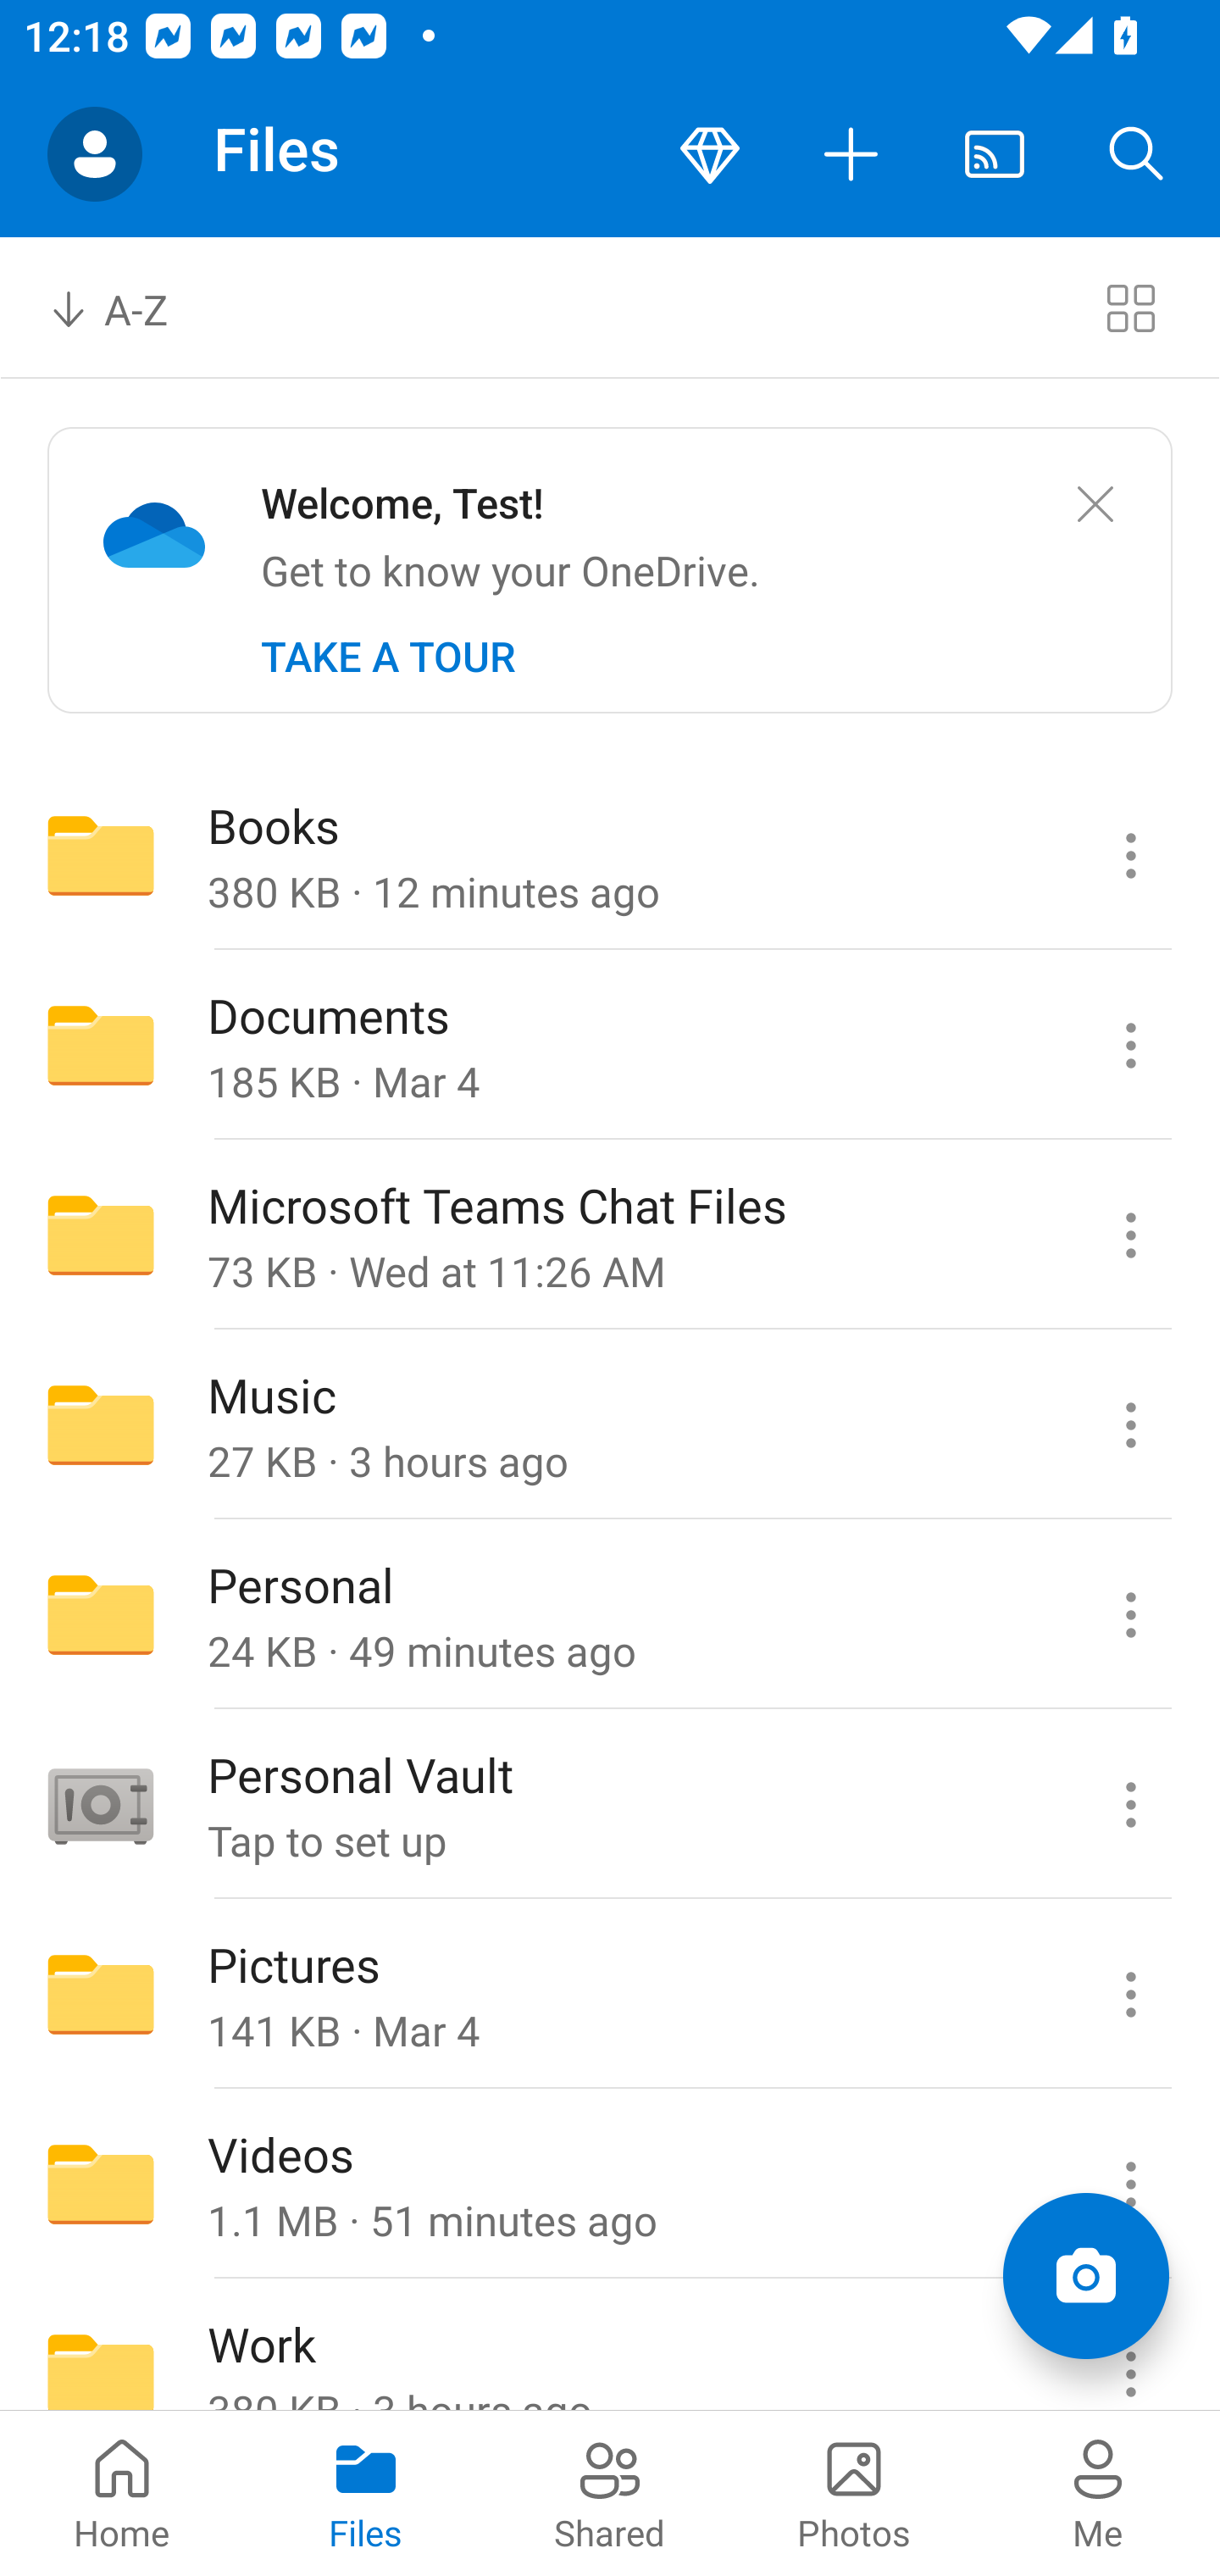 The width and height of the screenshot is (1220, 2576). I want to click on More actions button, so click(852, 154).